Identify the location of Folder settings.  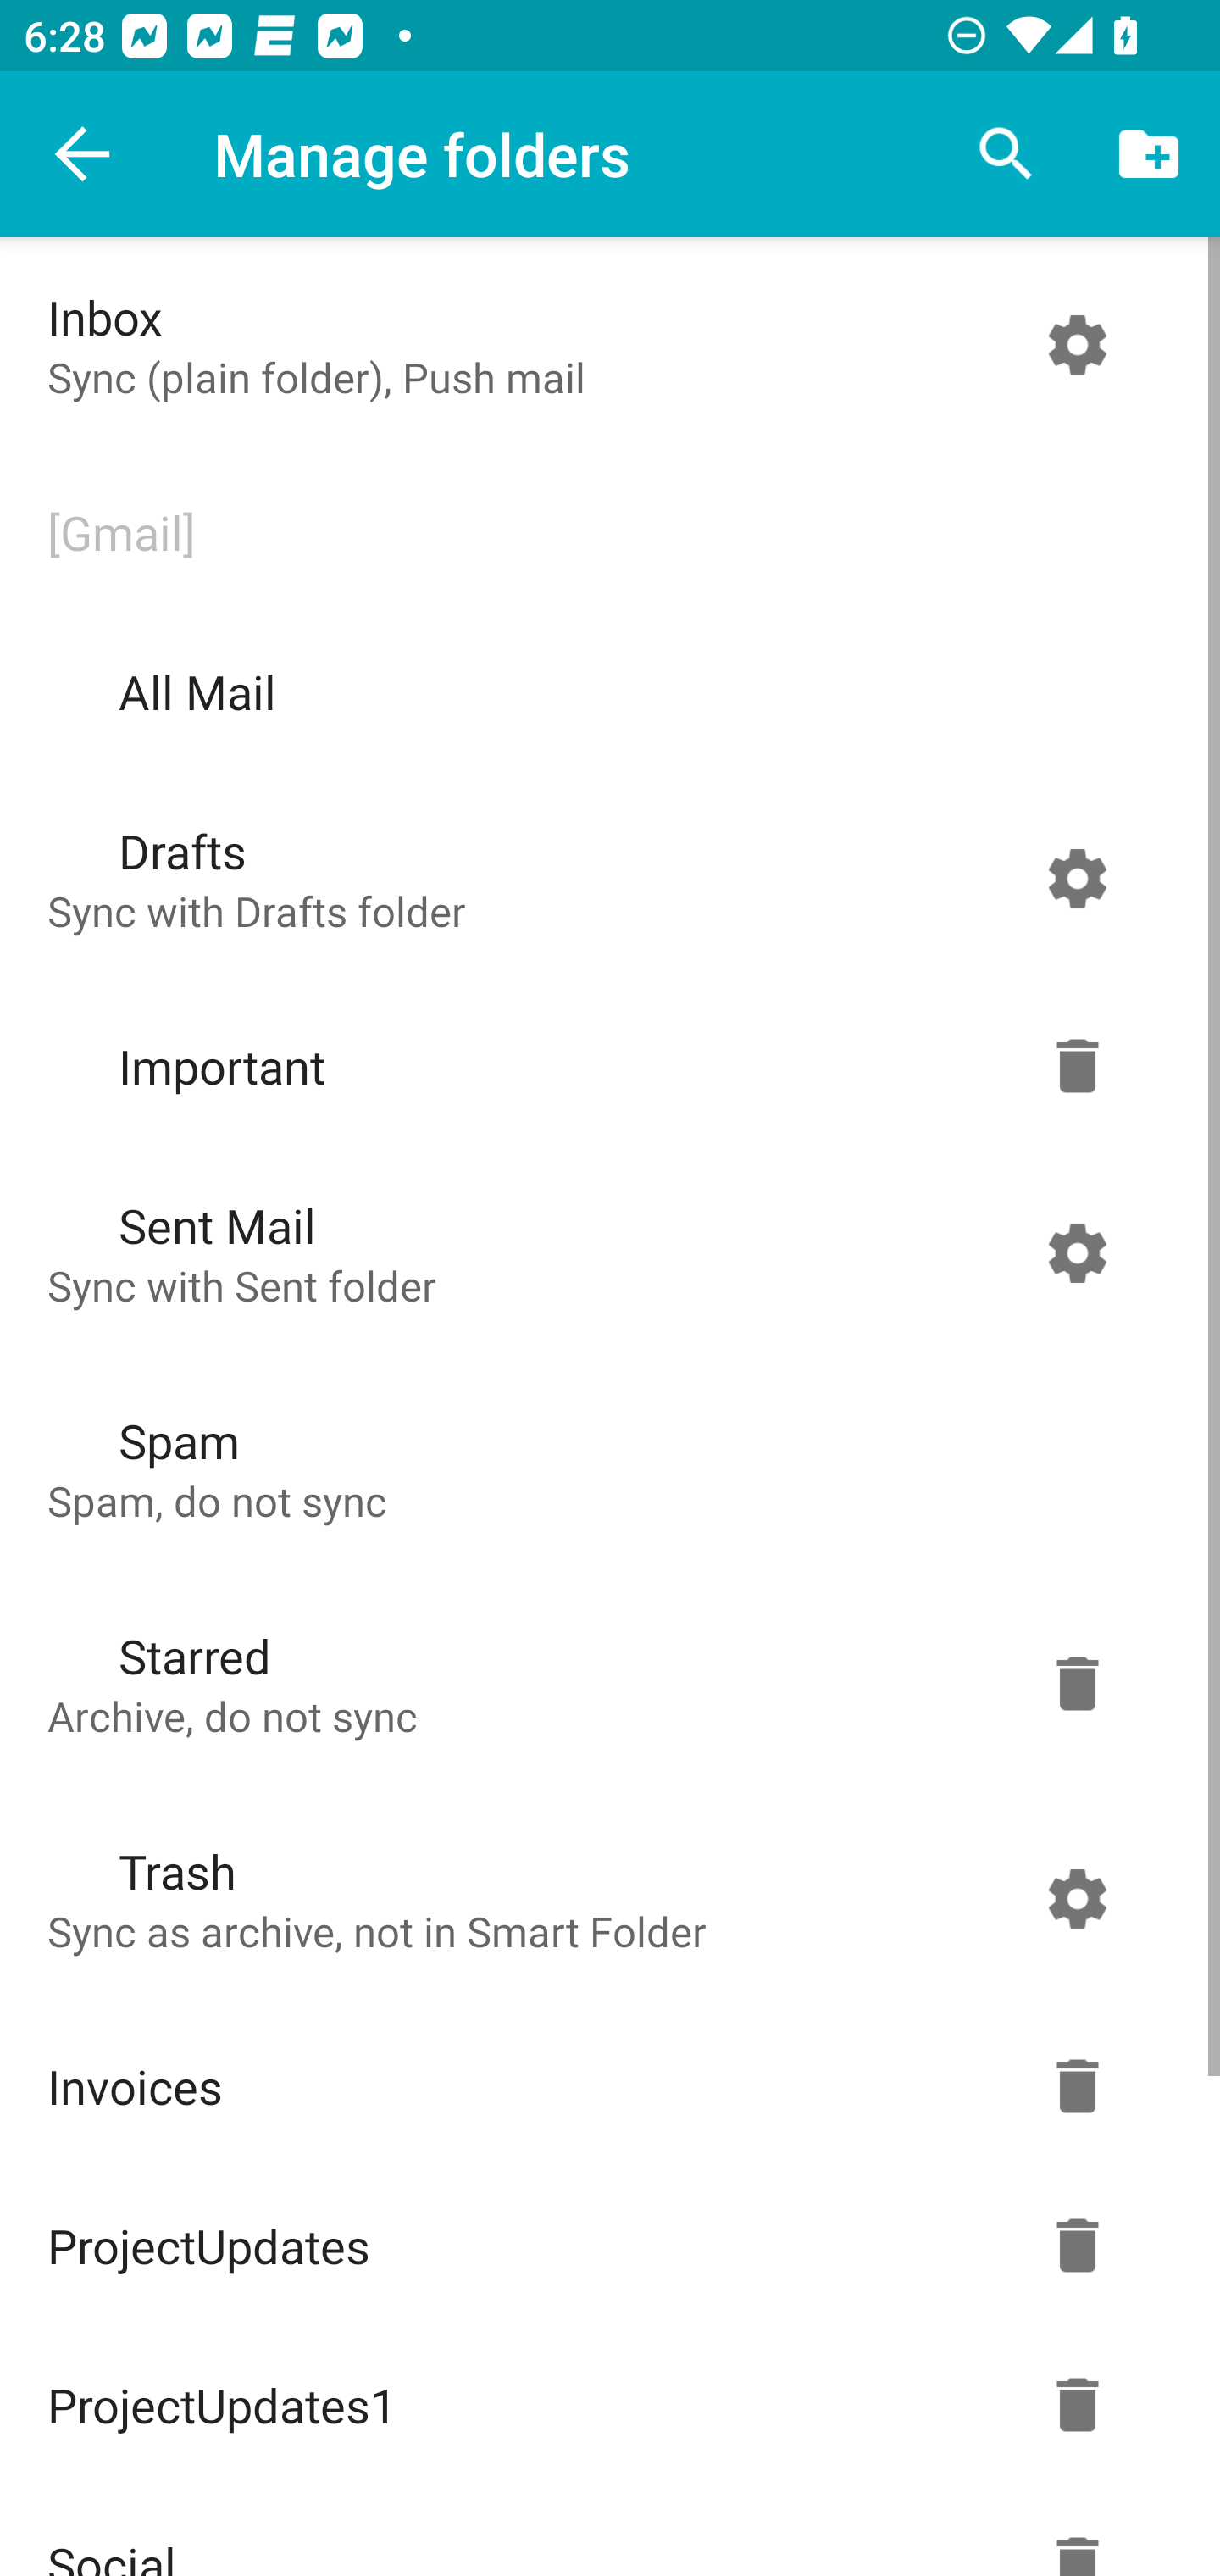
(1077, 2246).